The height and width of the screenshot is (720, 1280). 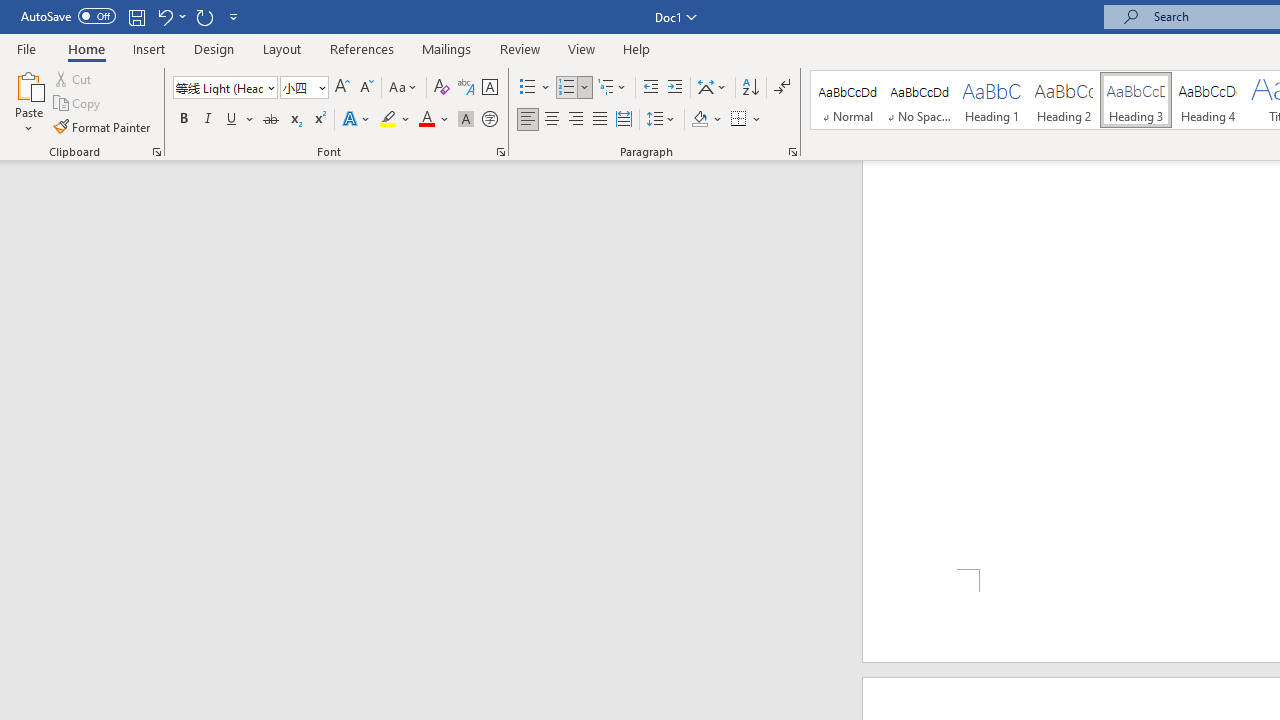 I want to click on Font Color Blue-Gray, Text 2, so click(x=426, y=120).